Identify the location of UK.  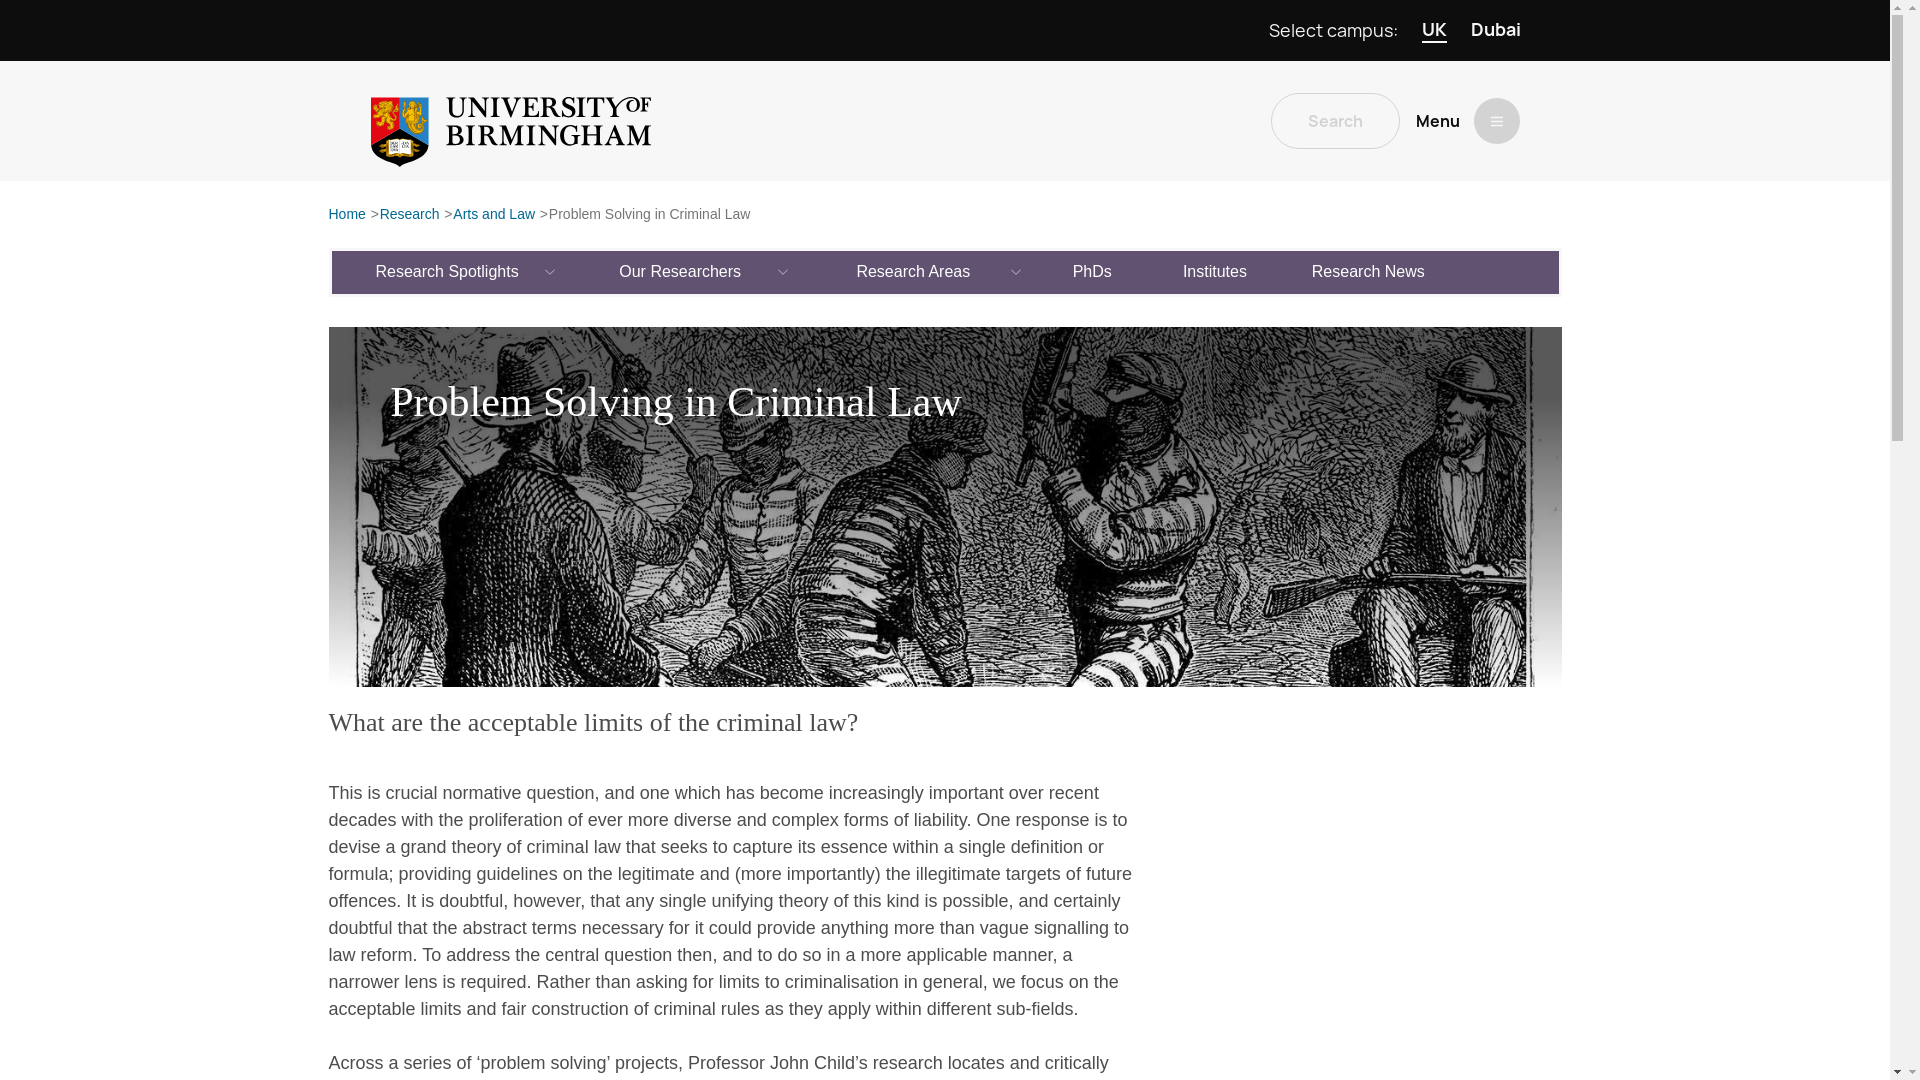
(1434, 30).